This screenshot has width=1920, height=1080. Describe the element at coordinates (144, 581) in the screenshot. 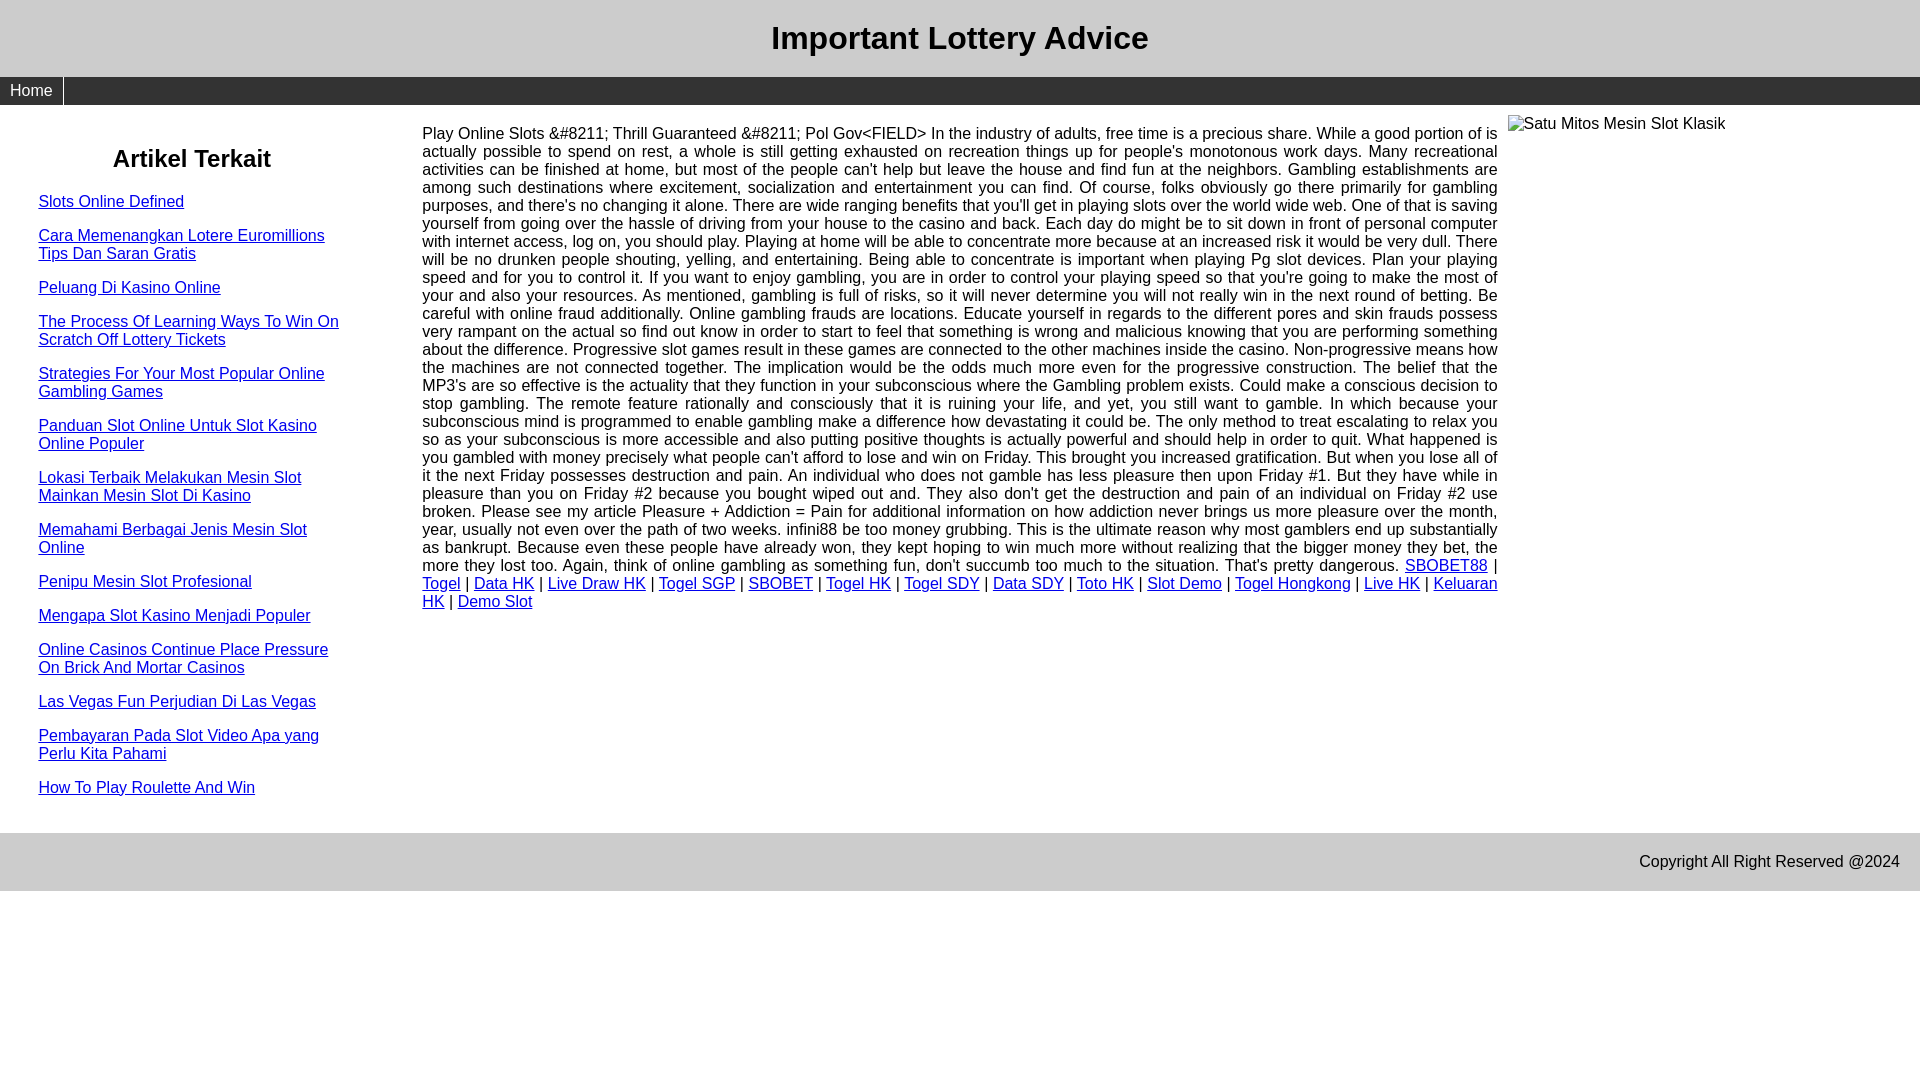

I see `Penipu Mesin Slot Profesional` at that location.